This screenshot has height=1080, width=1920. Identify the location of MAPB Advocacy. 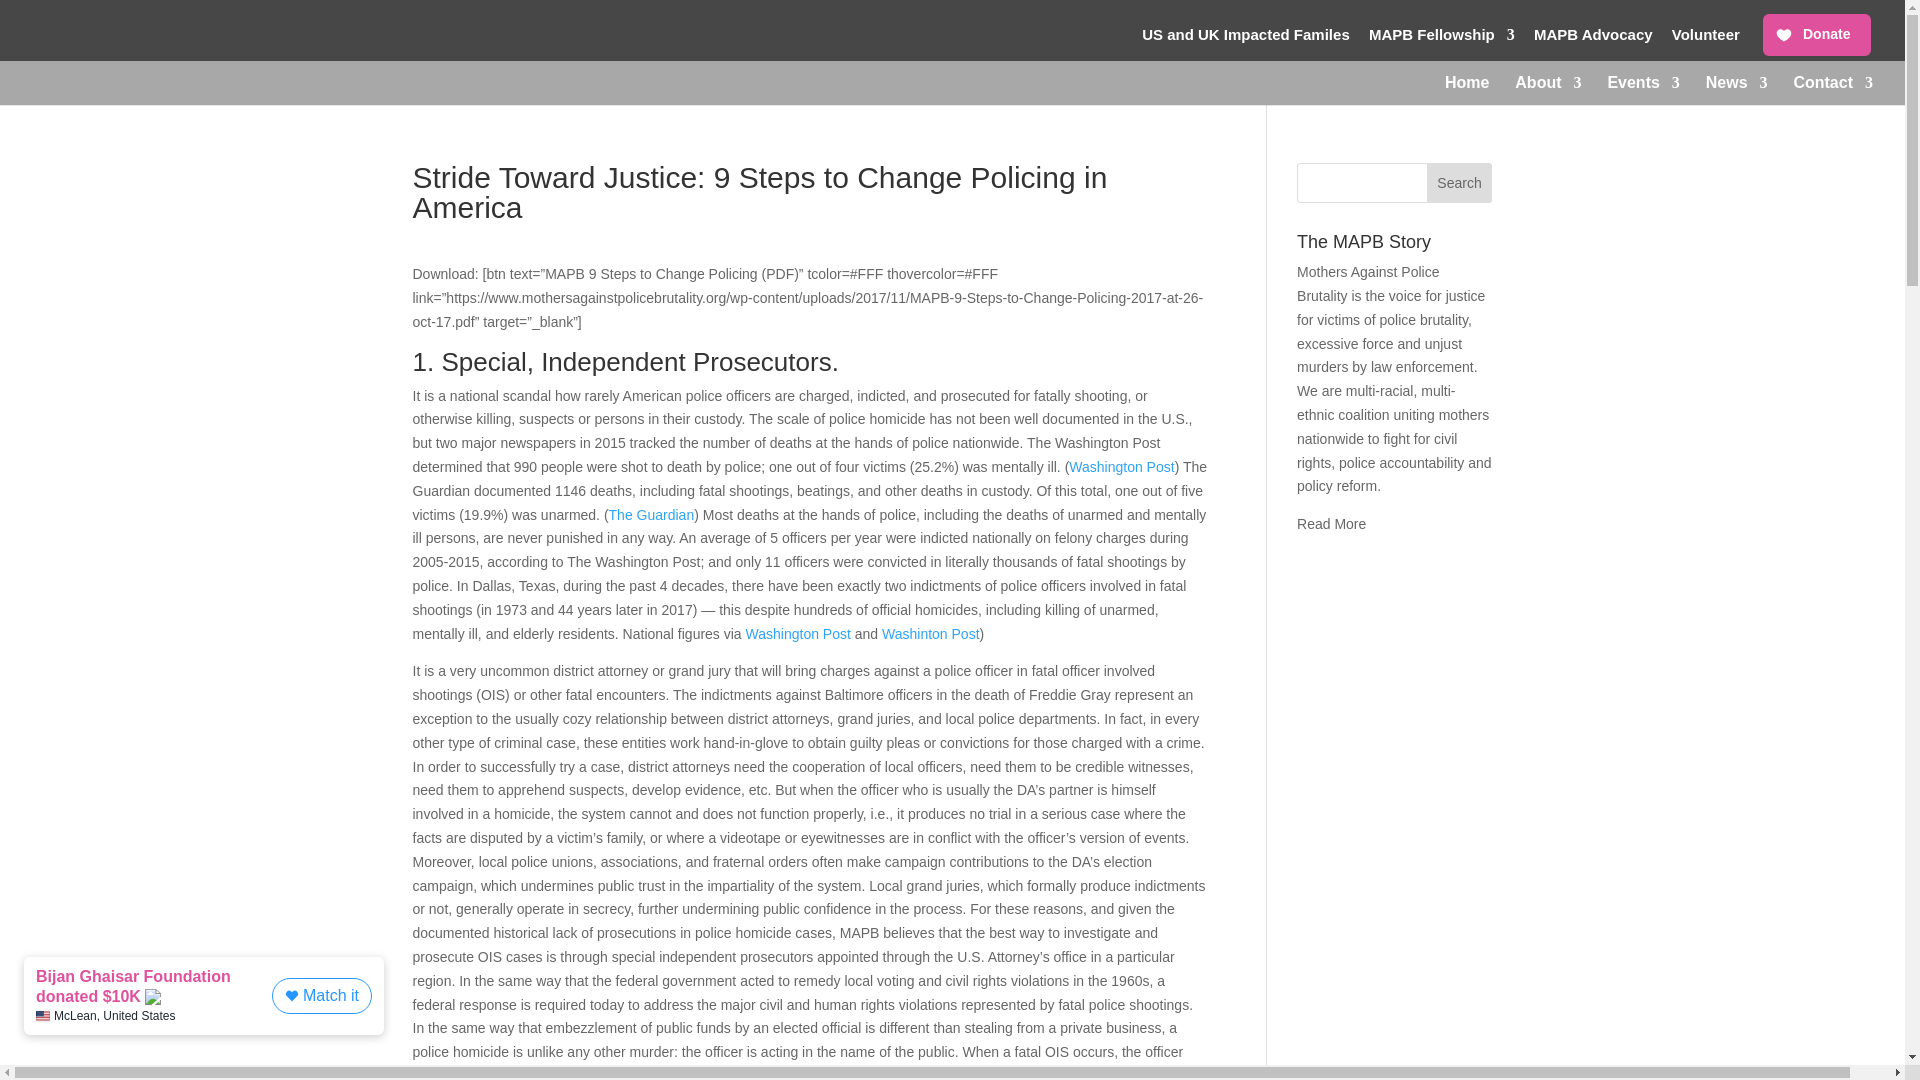
(1594, 40).